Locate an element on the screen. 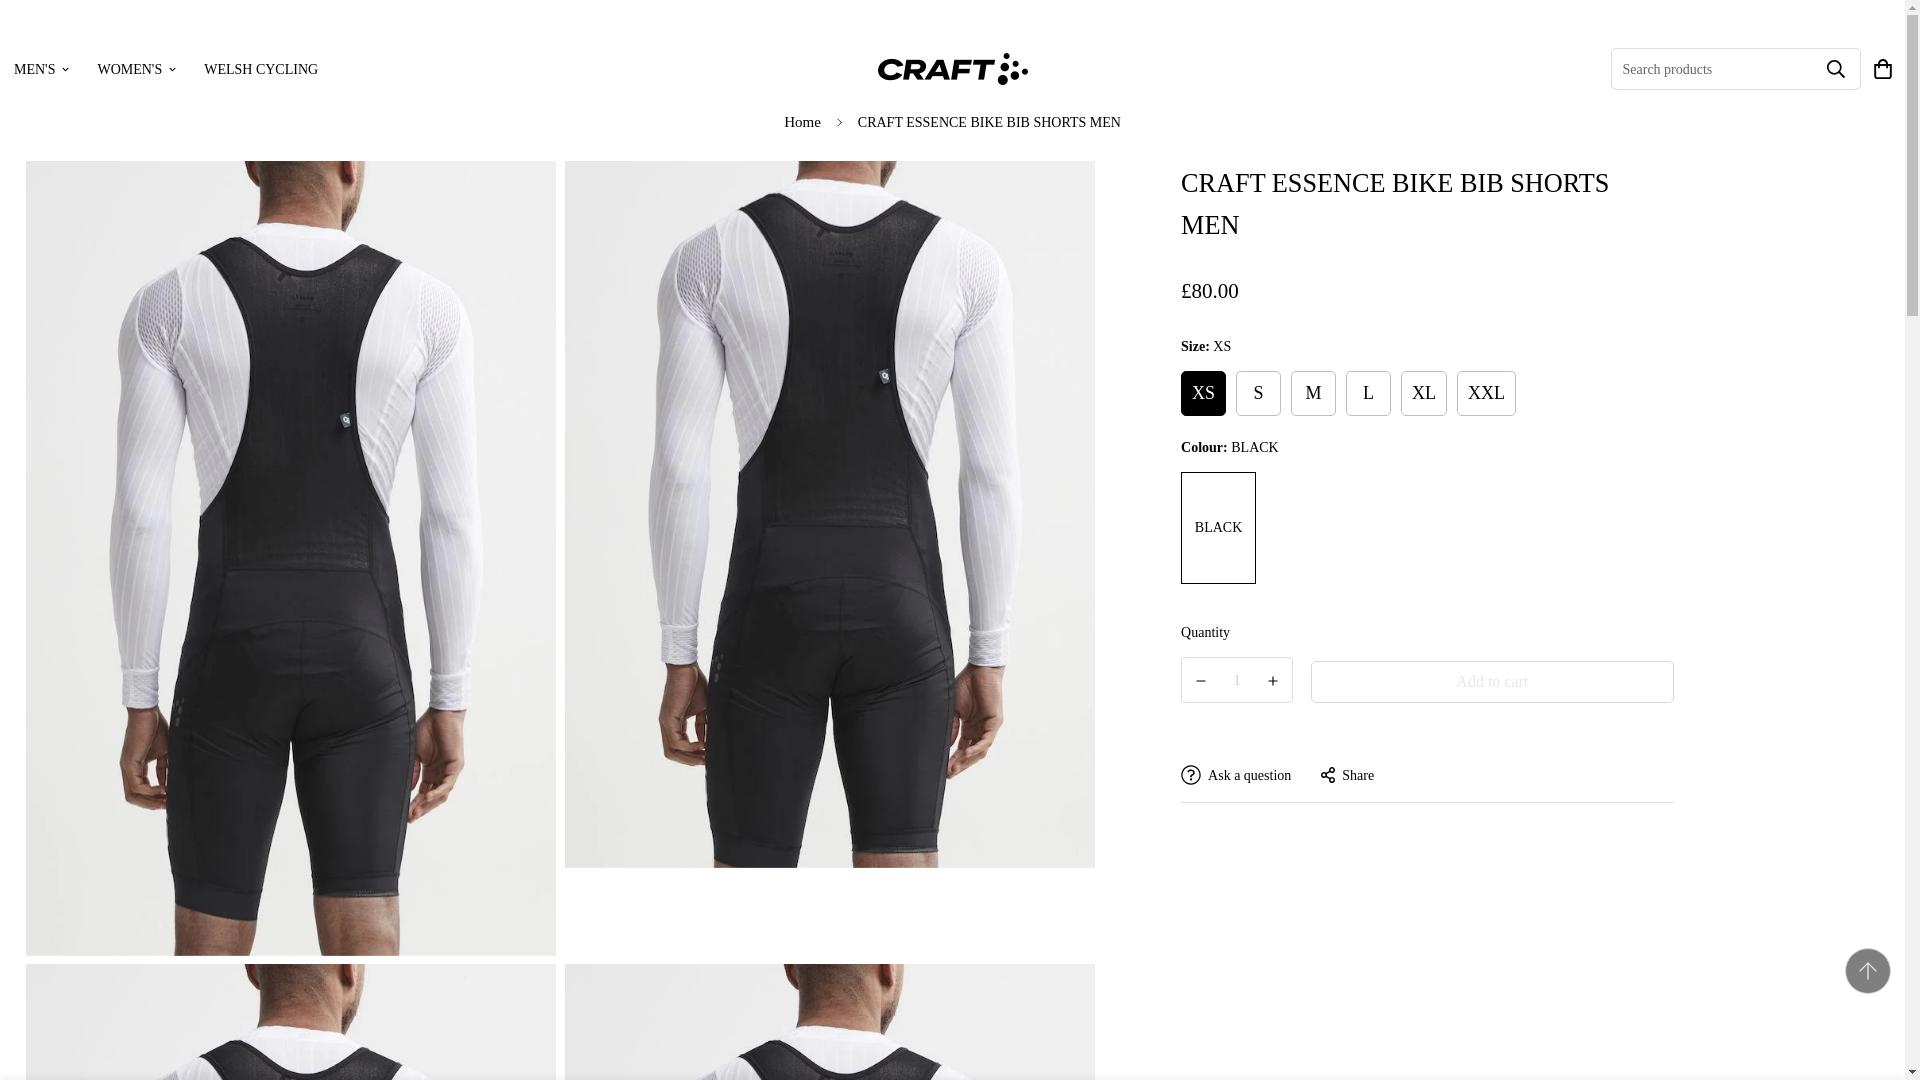 Image resolution: width=1920 pixels, height=1080 pixels. BLACK is located at coordinates (952, 68).